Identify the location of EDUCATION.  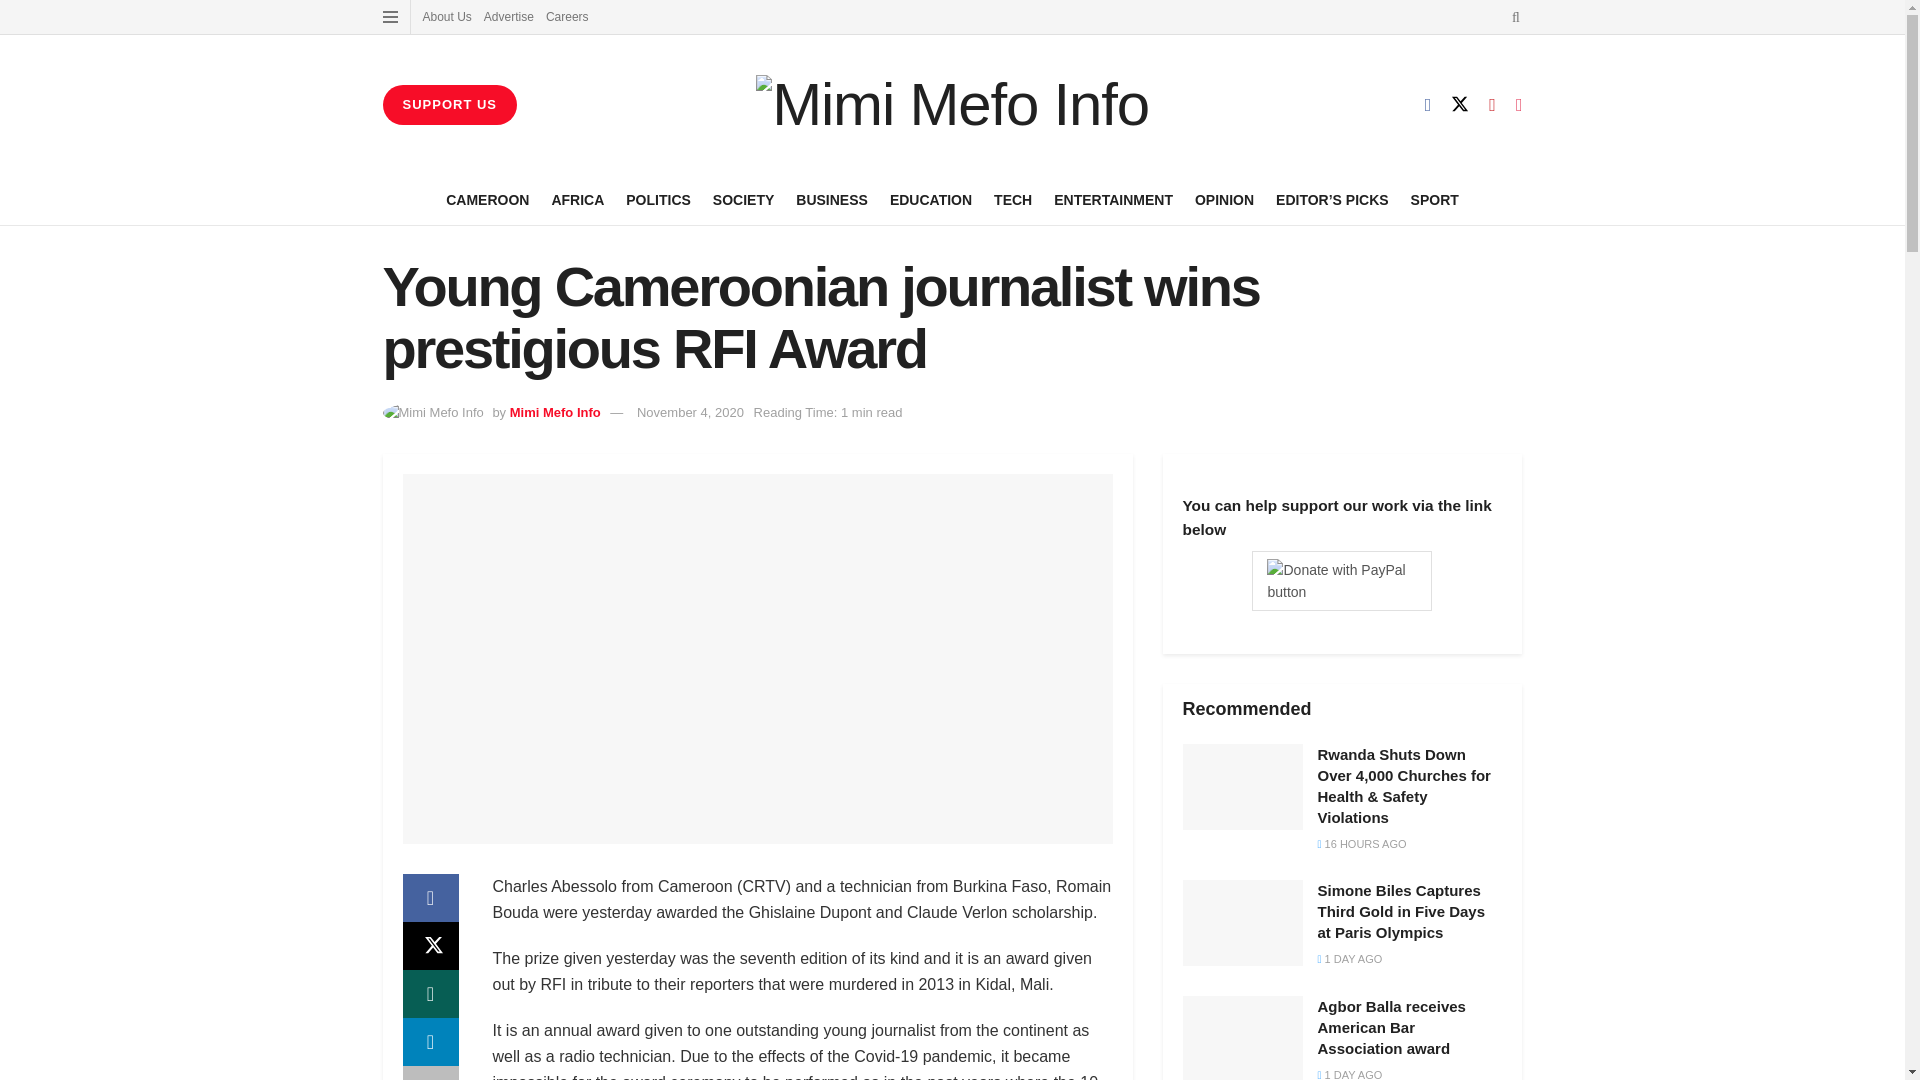
(930, 199).